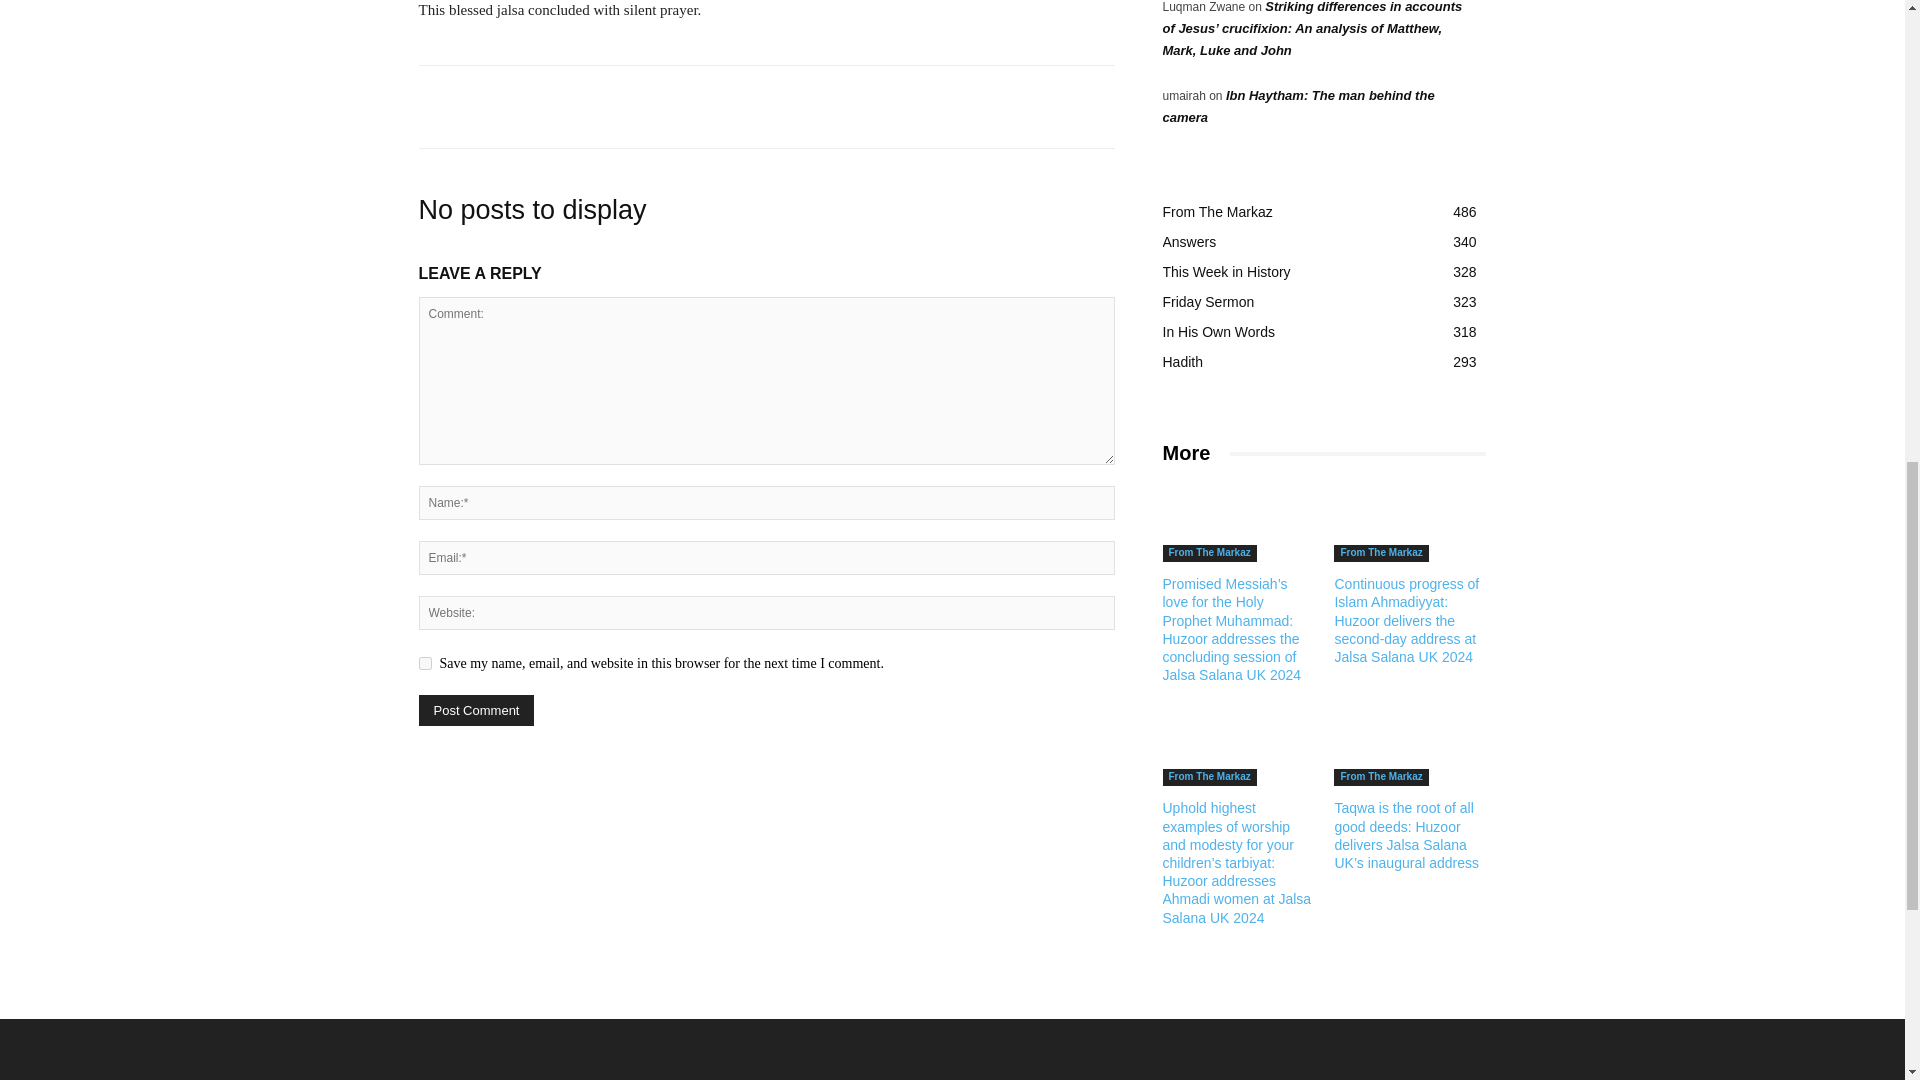  What do you see at coordinates (424, 662) in the screenshot?
I see `yes` at bounding box center [424, 662].